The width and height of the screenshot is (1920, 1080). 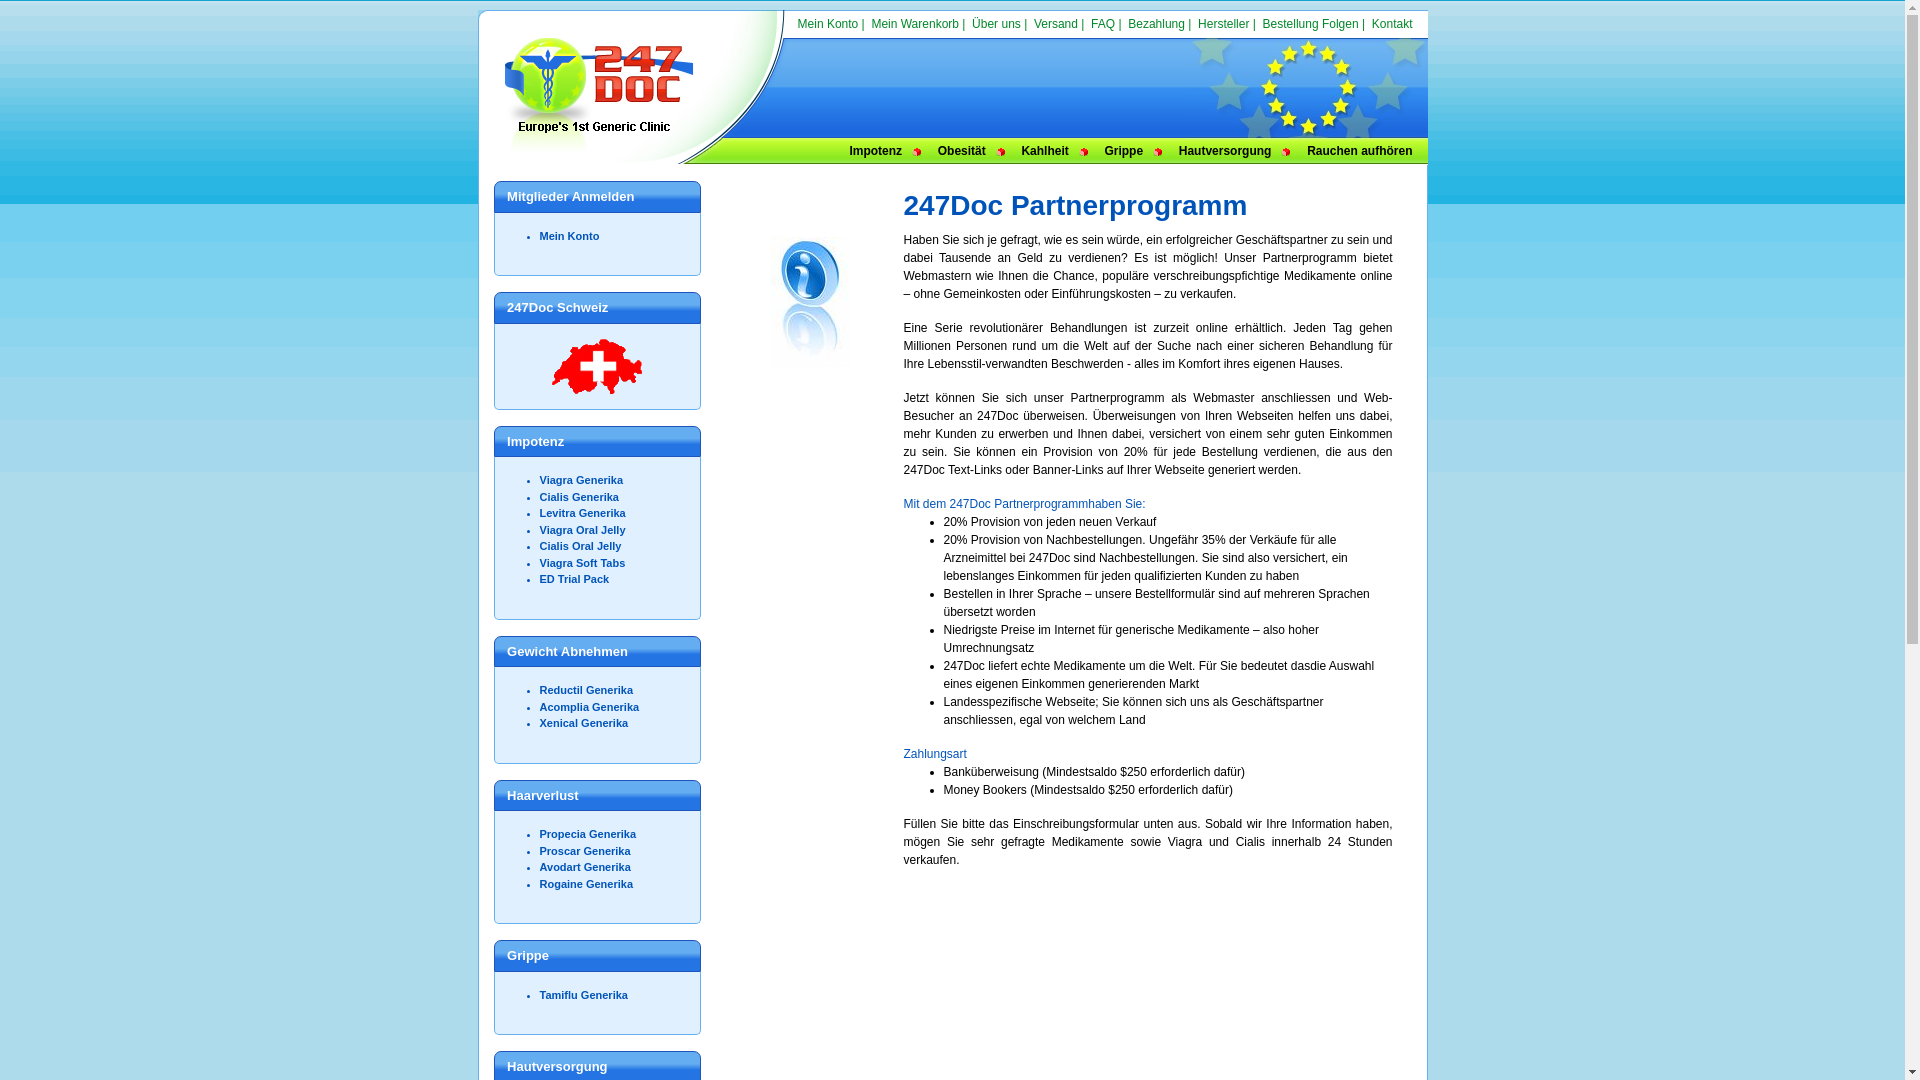 I want to click on Mein Konto, so click(x=828, y=24).